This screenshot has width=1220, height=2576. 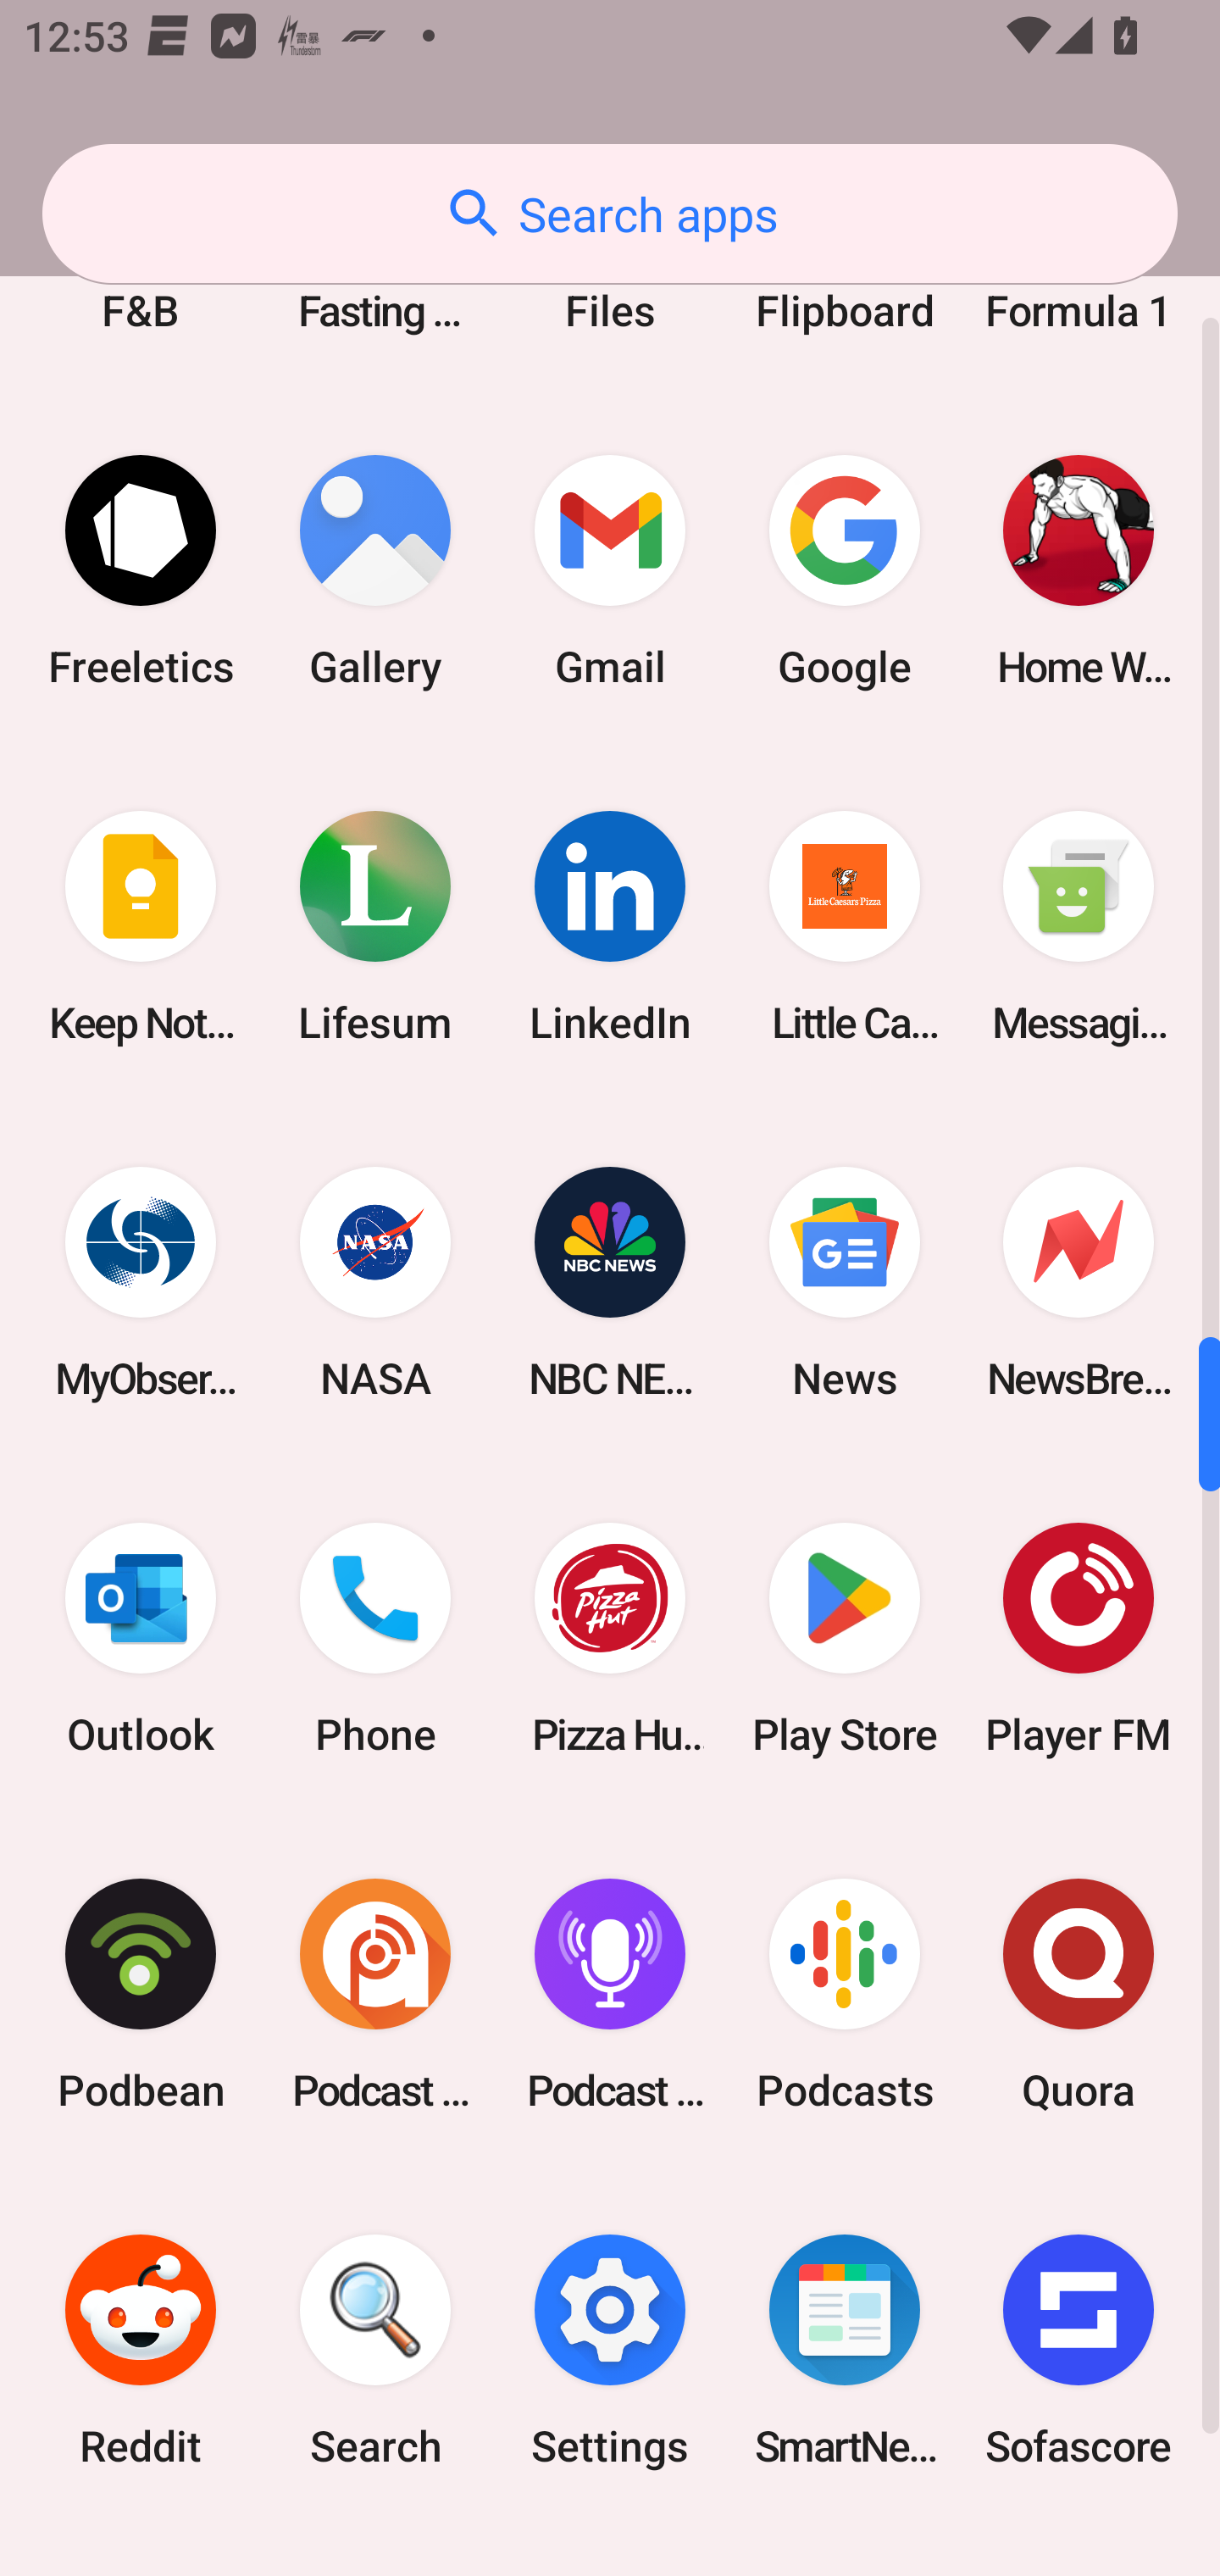 I want to click on Search, so click(x=375, y=2351).